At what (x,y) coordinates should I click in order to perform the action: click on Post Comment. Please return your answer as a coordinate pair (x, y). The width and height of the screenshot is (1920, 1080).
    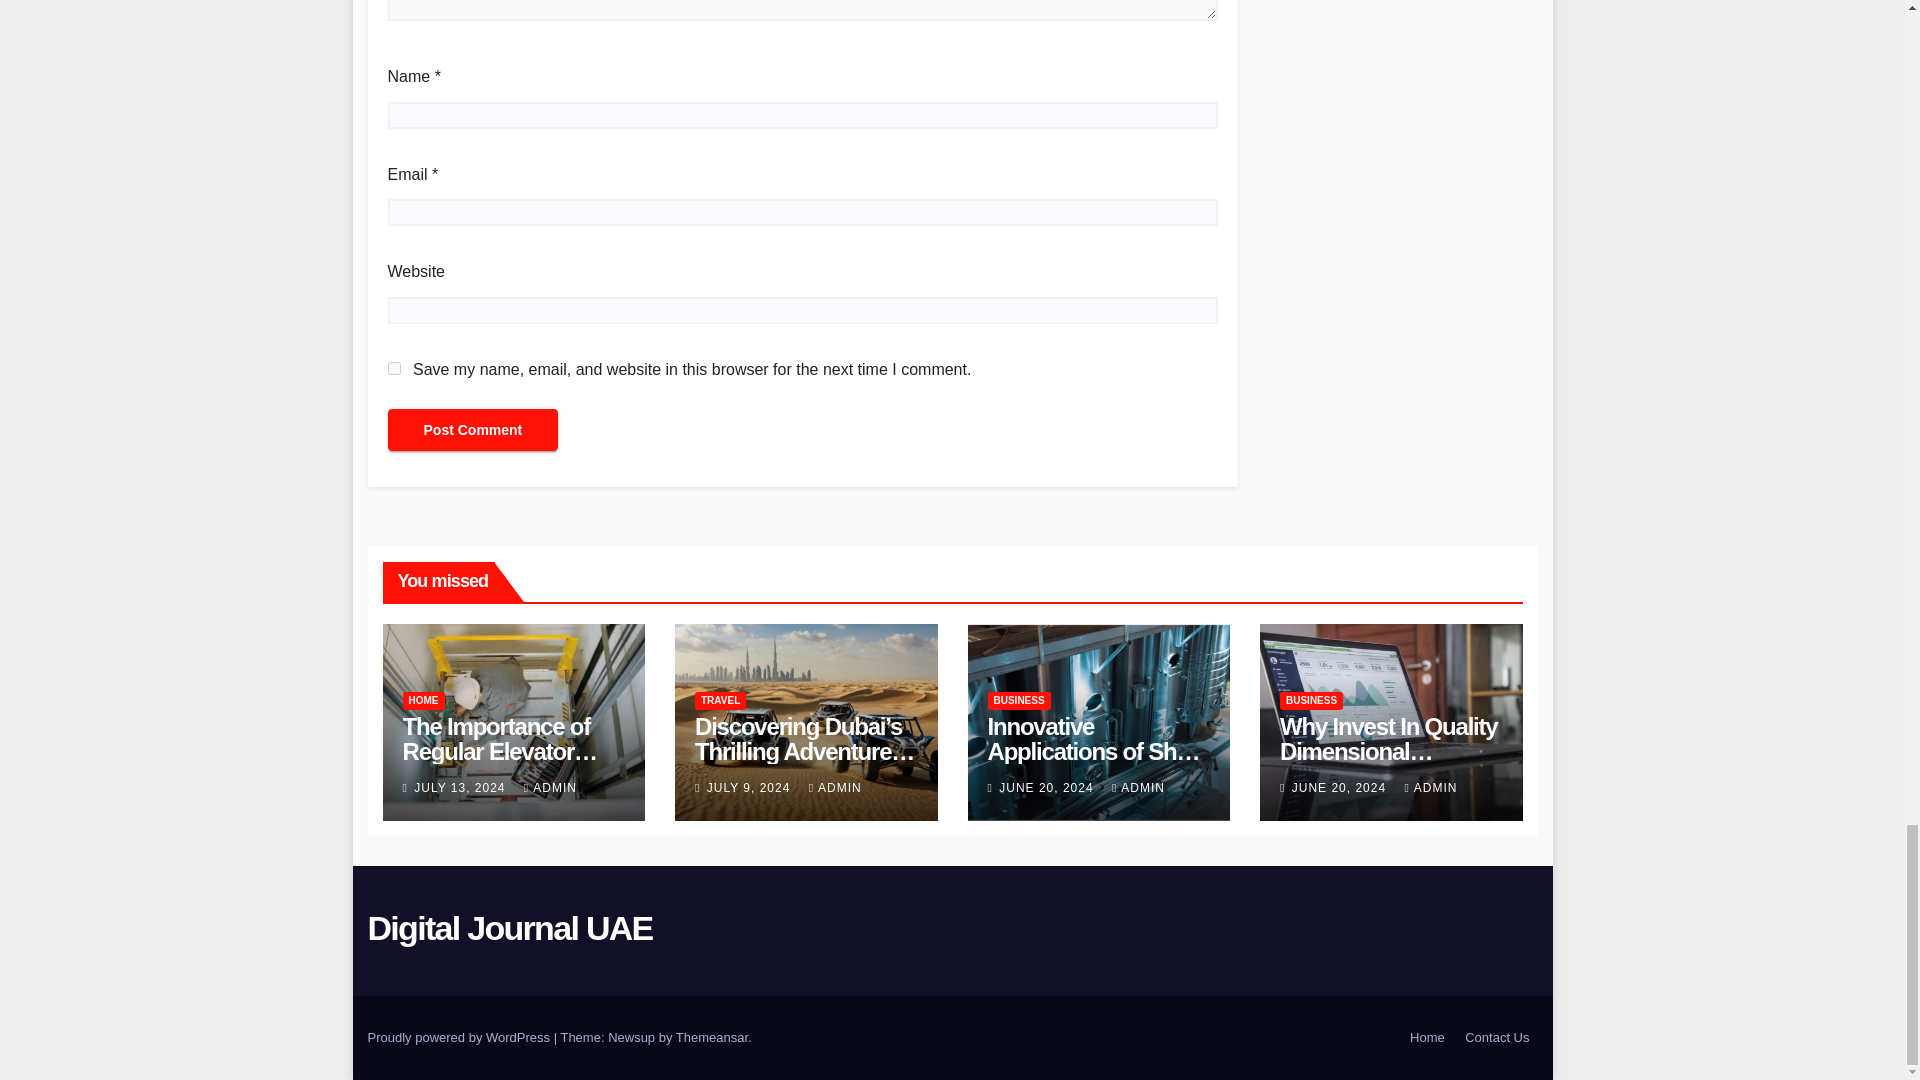
    Looking at the image, I should click on (472, 430).